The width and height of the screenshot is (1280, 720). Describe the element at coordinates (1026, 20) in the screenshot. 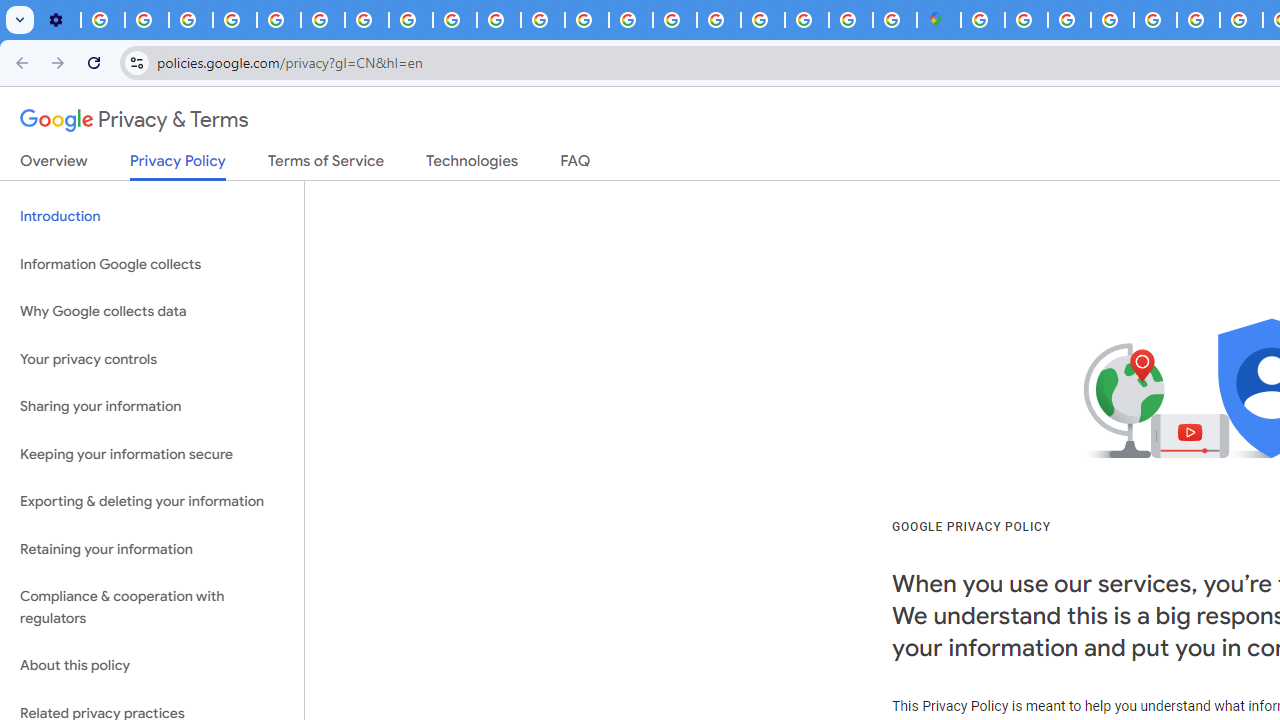

I see `Sign in - Google Accounts` at that location.